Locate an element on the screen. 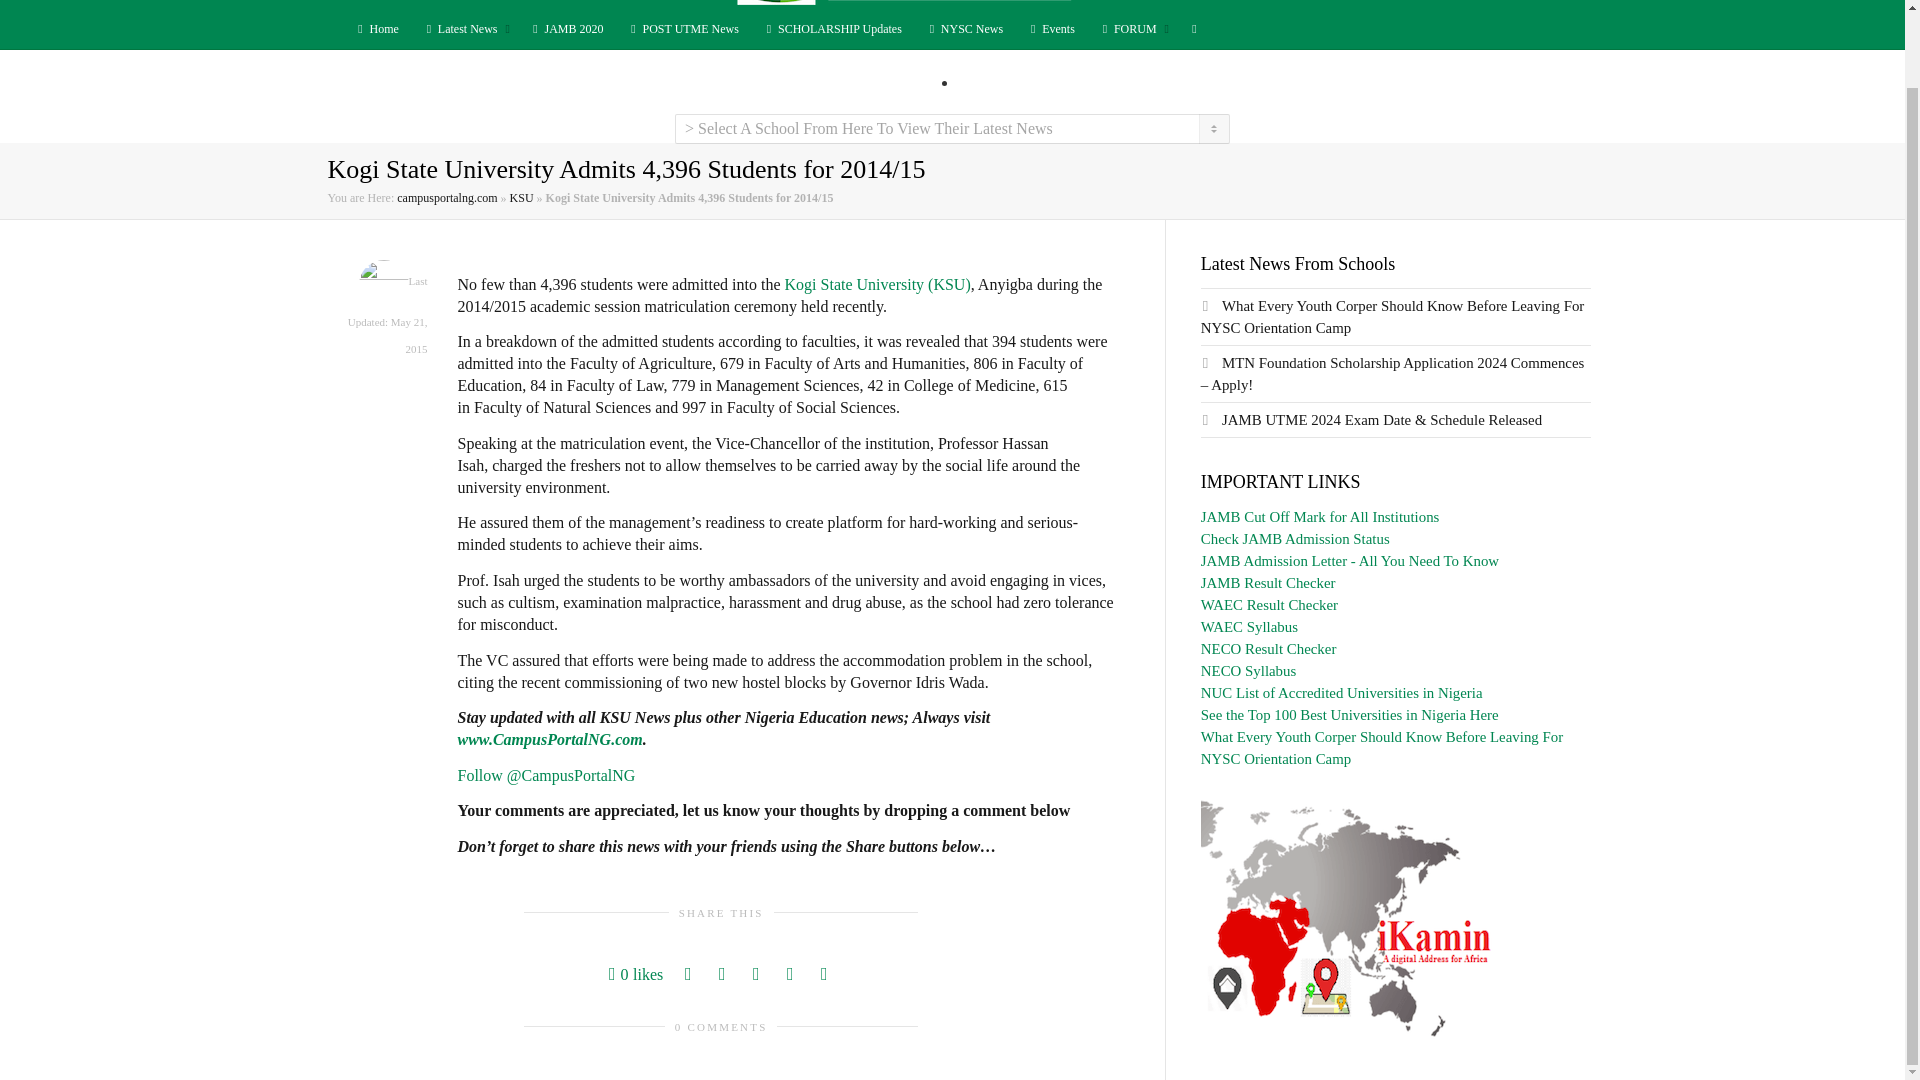 The width and height of the screenshot is (1920, 1080). NYSC News is located at coordinates (964, 28).